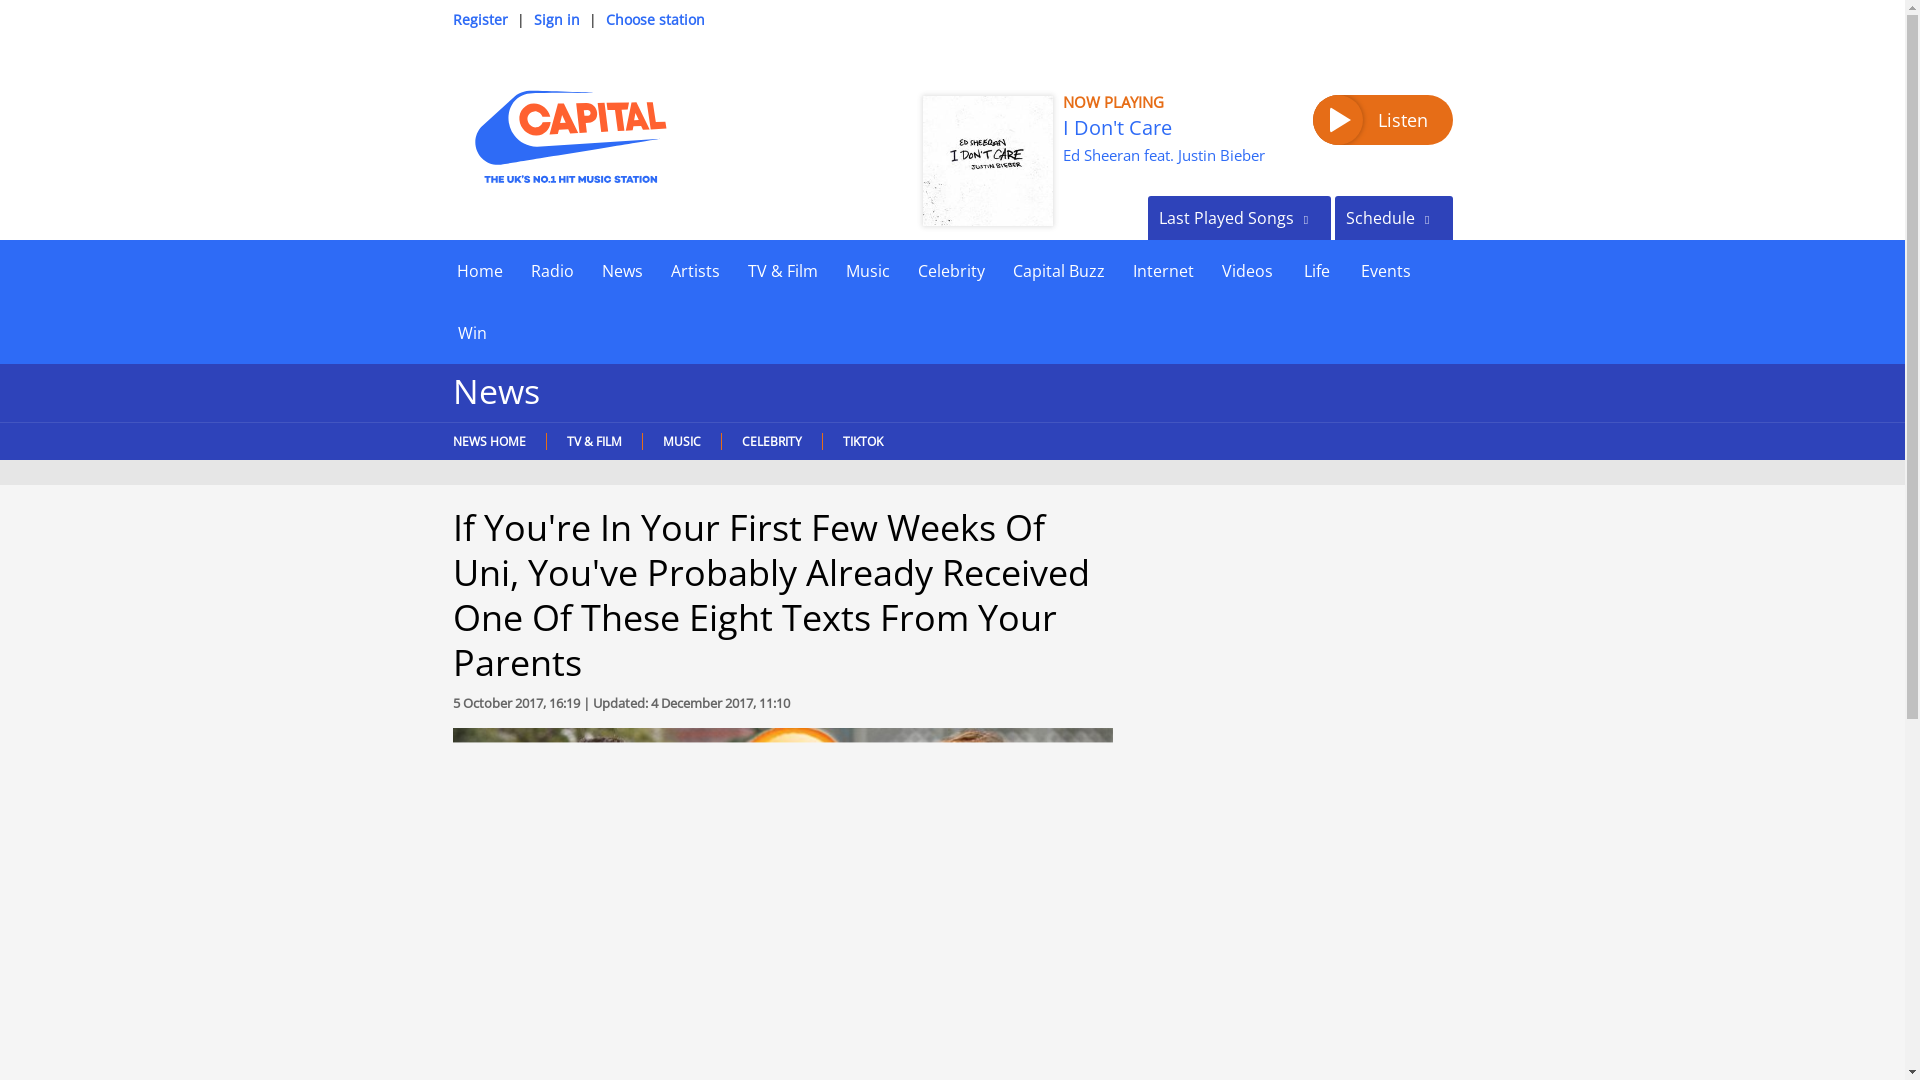  What do you see at coordinates (493, 442) in the screenshot?
I see `NEWS HOME` at bounding box center [493, 442].